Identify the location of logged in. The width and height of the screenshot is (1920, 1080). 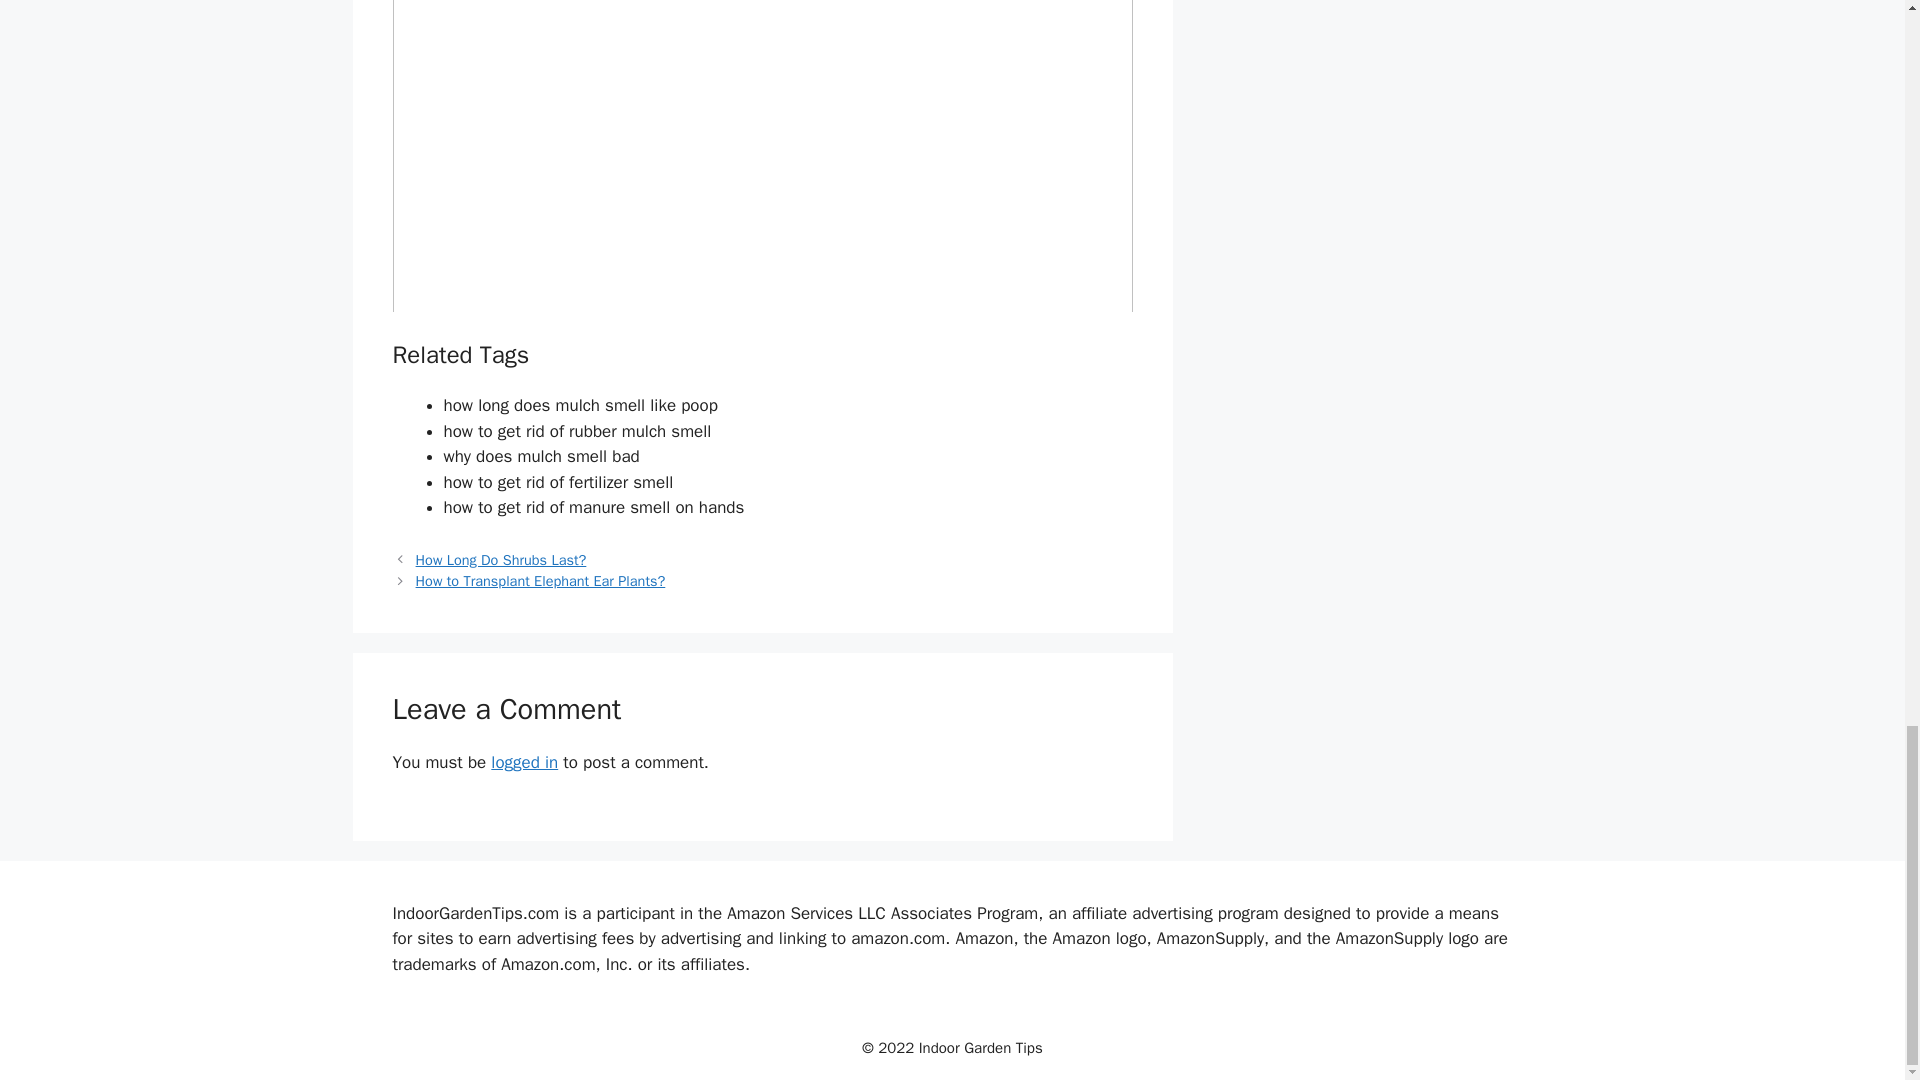
(524, 762).